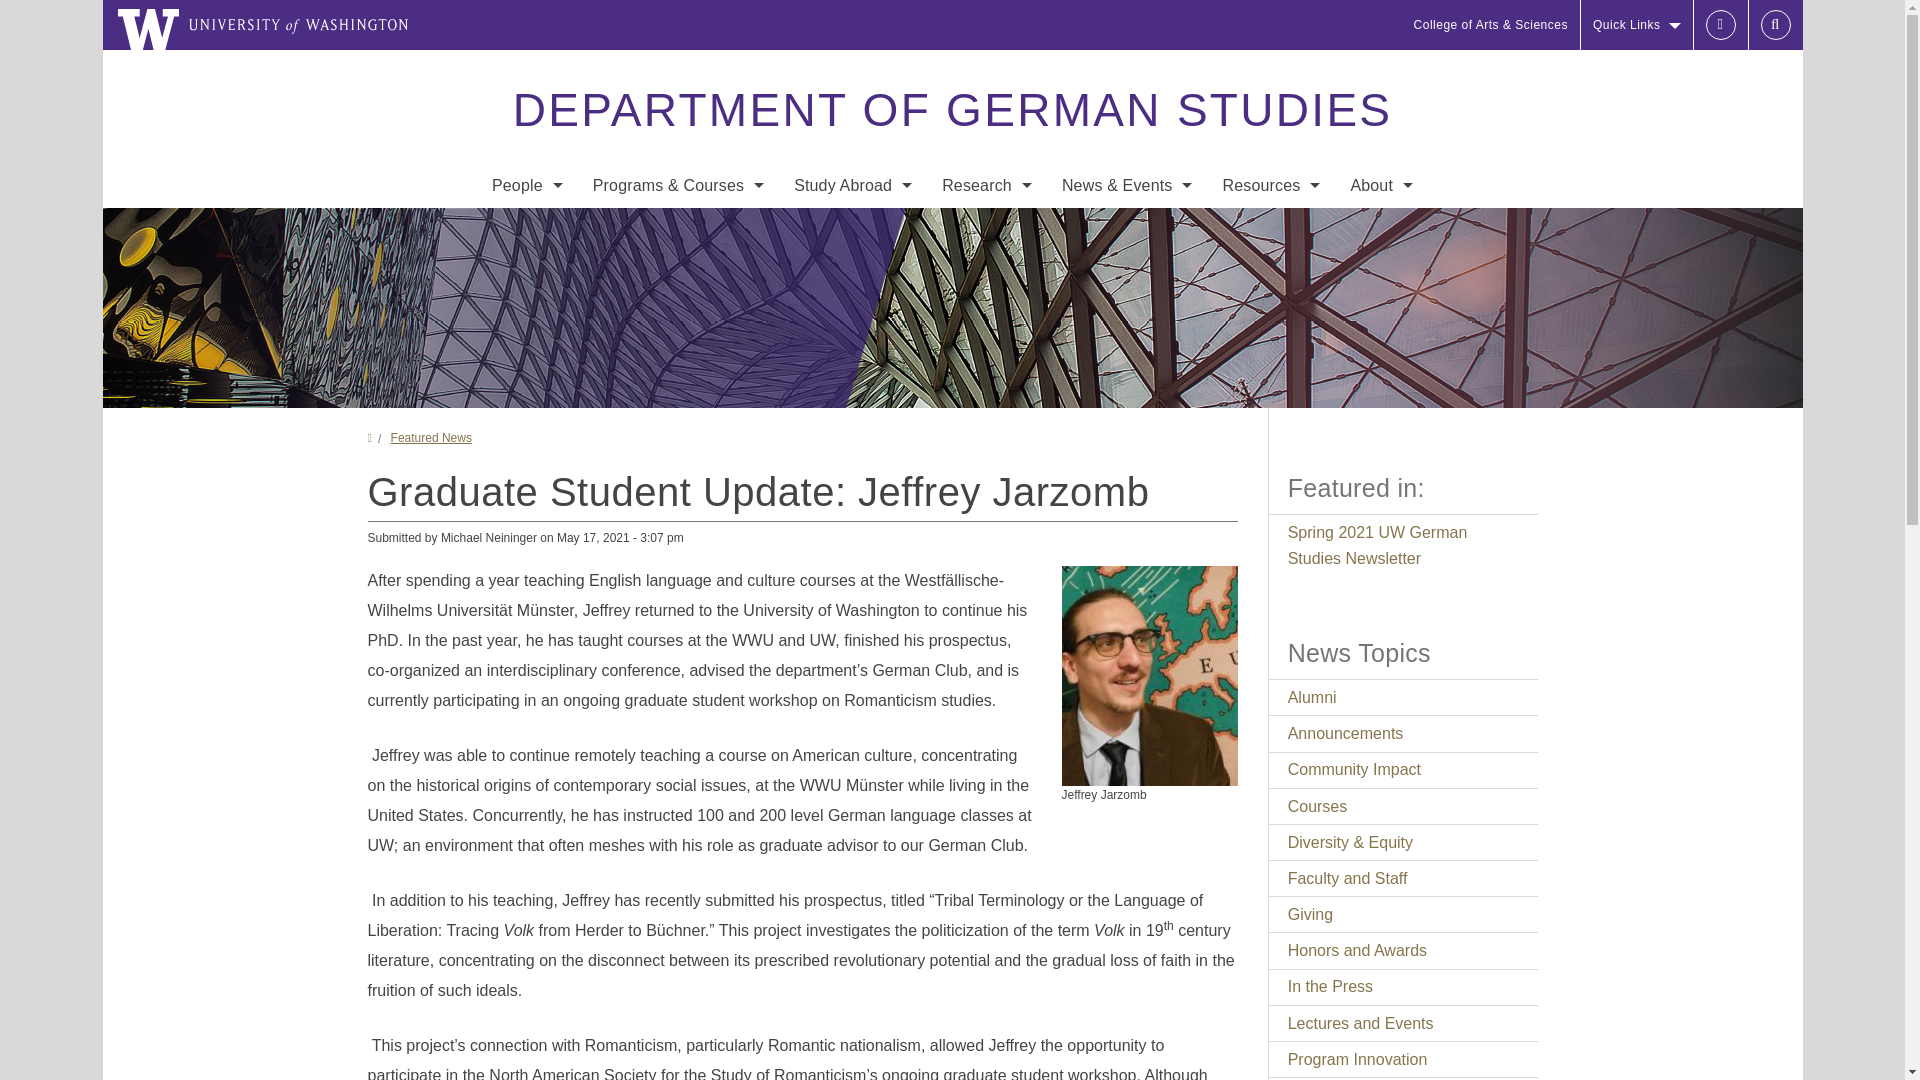 The height and width of the screenshot is (1080, 1920). What do you see at coordinates (526, 228) in the screenshot?
I see `Faculty` at bounding box center [526, 228].